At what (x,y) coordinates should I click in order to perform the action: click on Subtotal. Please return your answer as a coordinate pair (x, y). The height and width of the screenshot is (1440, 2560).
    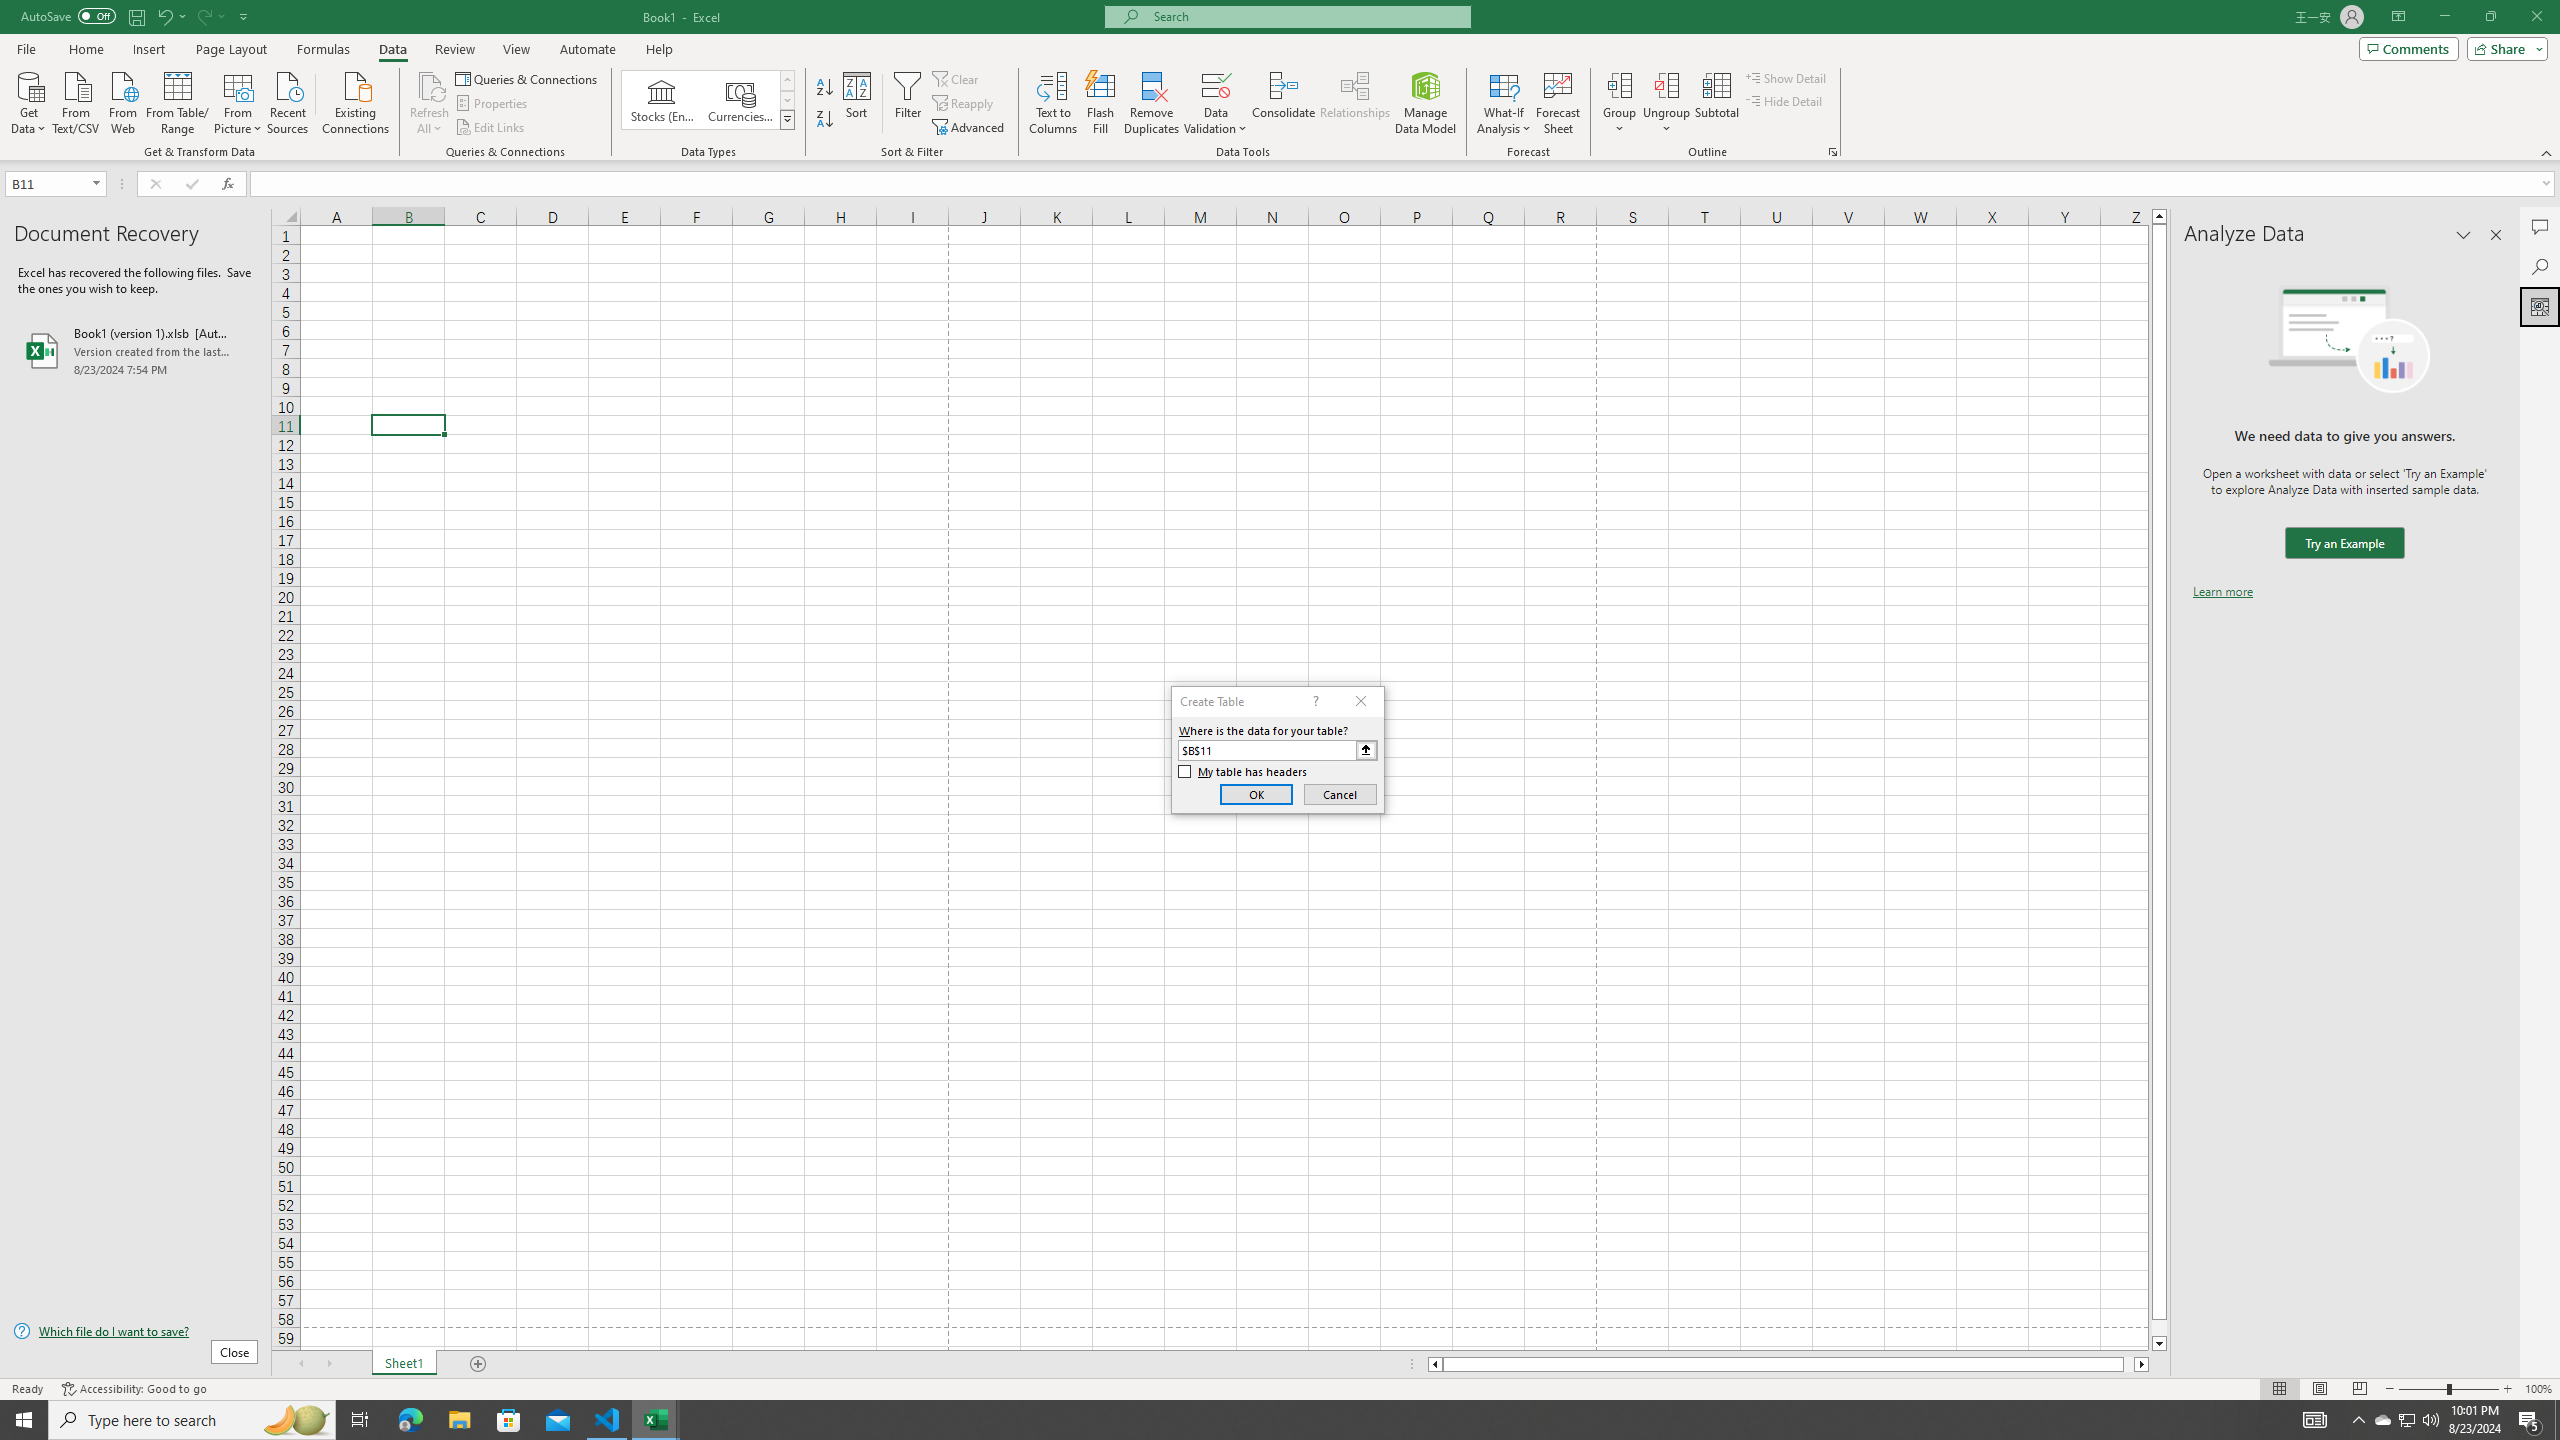
    Looking at the image, I should click on (1716, 103).